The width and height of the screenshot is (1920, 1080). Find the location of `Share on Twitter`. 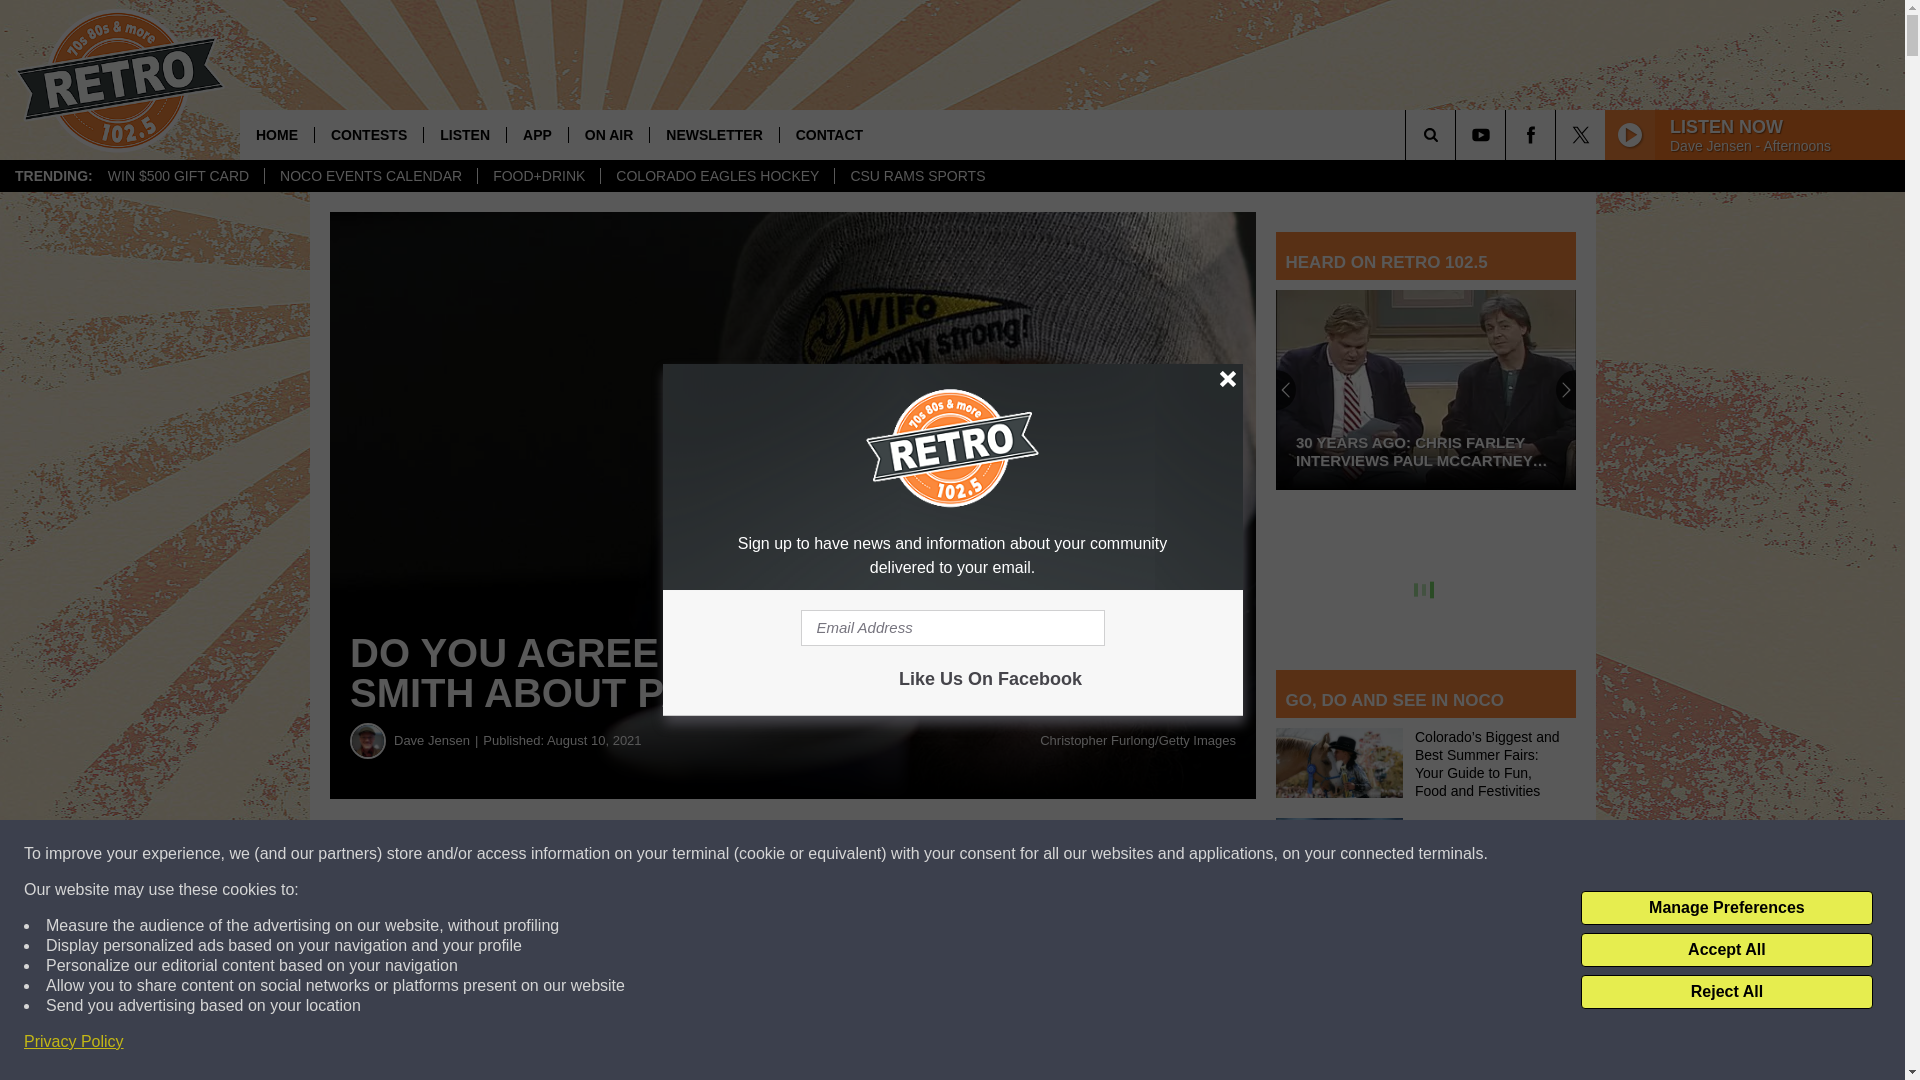

Share on Twitter is located at coordinates (978, 854).